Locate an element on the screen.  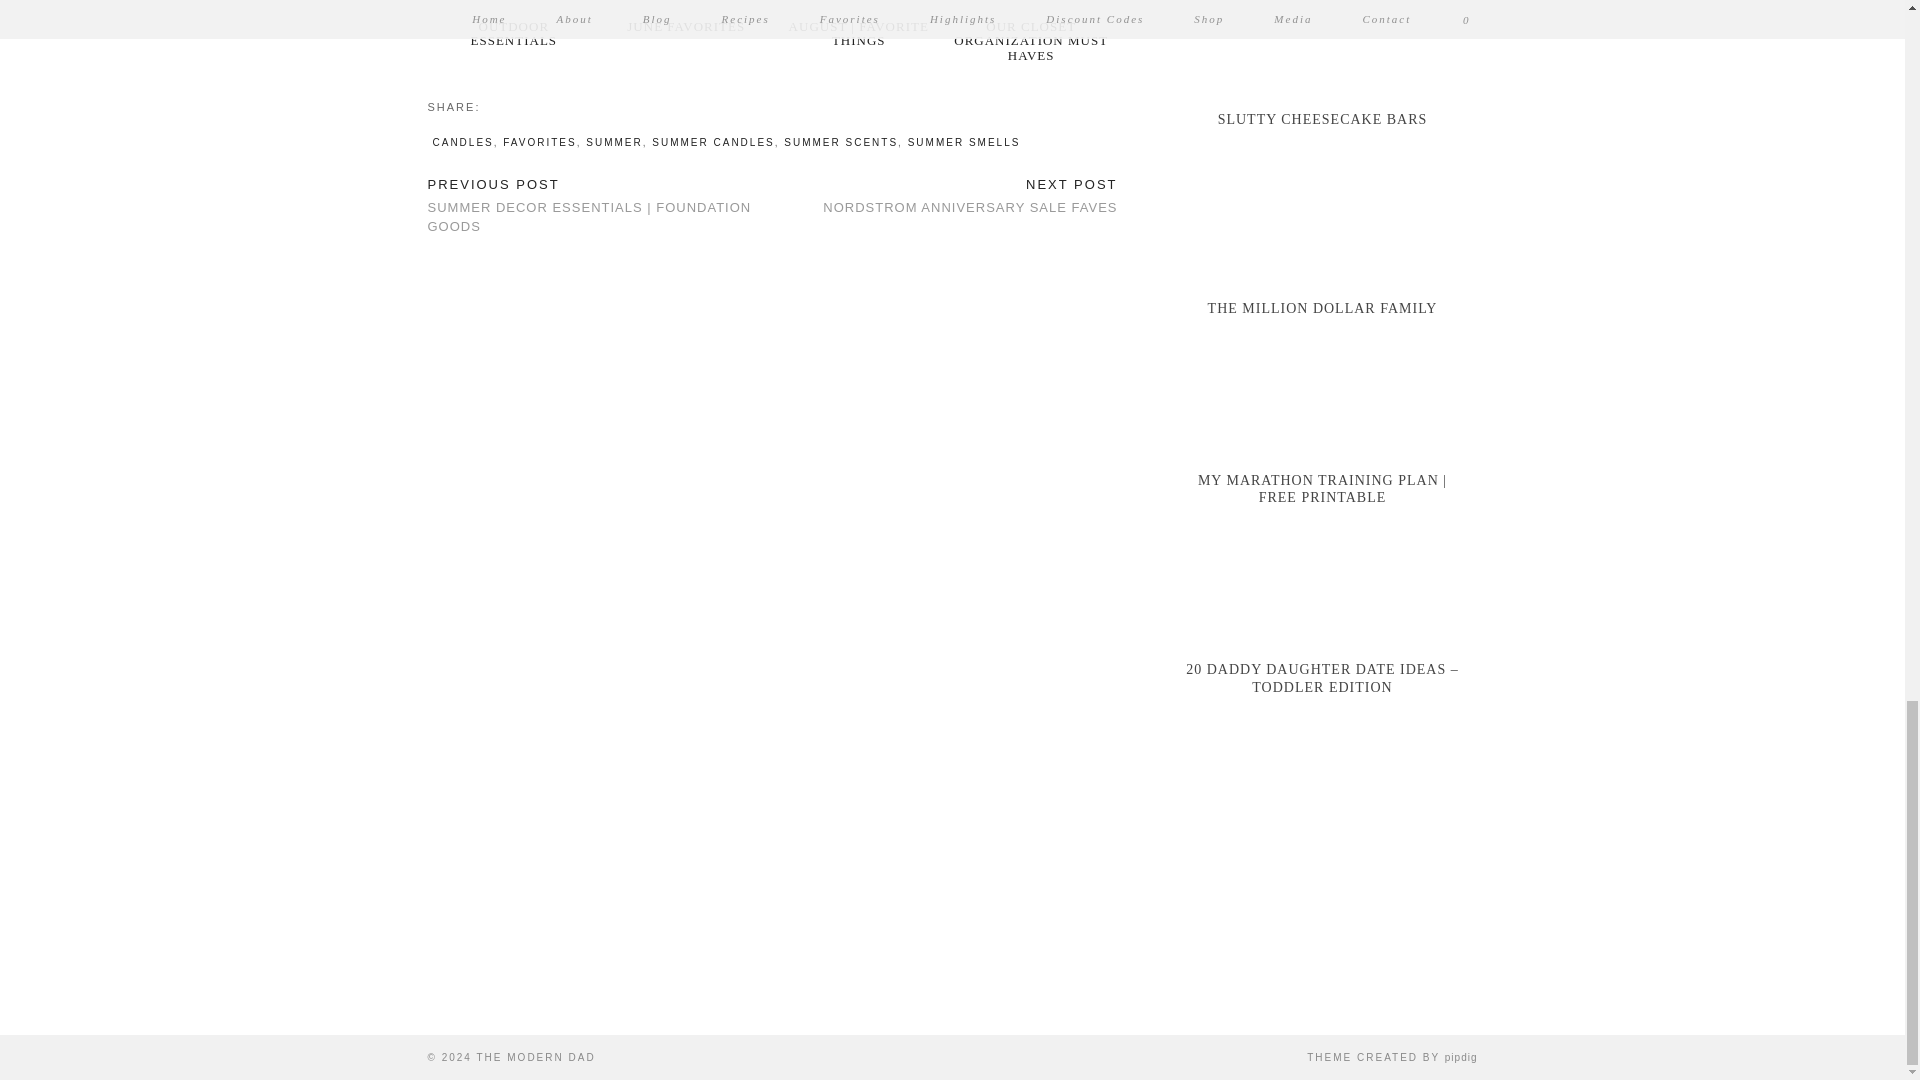
FAVORITES is located at coordinates (540, 142).